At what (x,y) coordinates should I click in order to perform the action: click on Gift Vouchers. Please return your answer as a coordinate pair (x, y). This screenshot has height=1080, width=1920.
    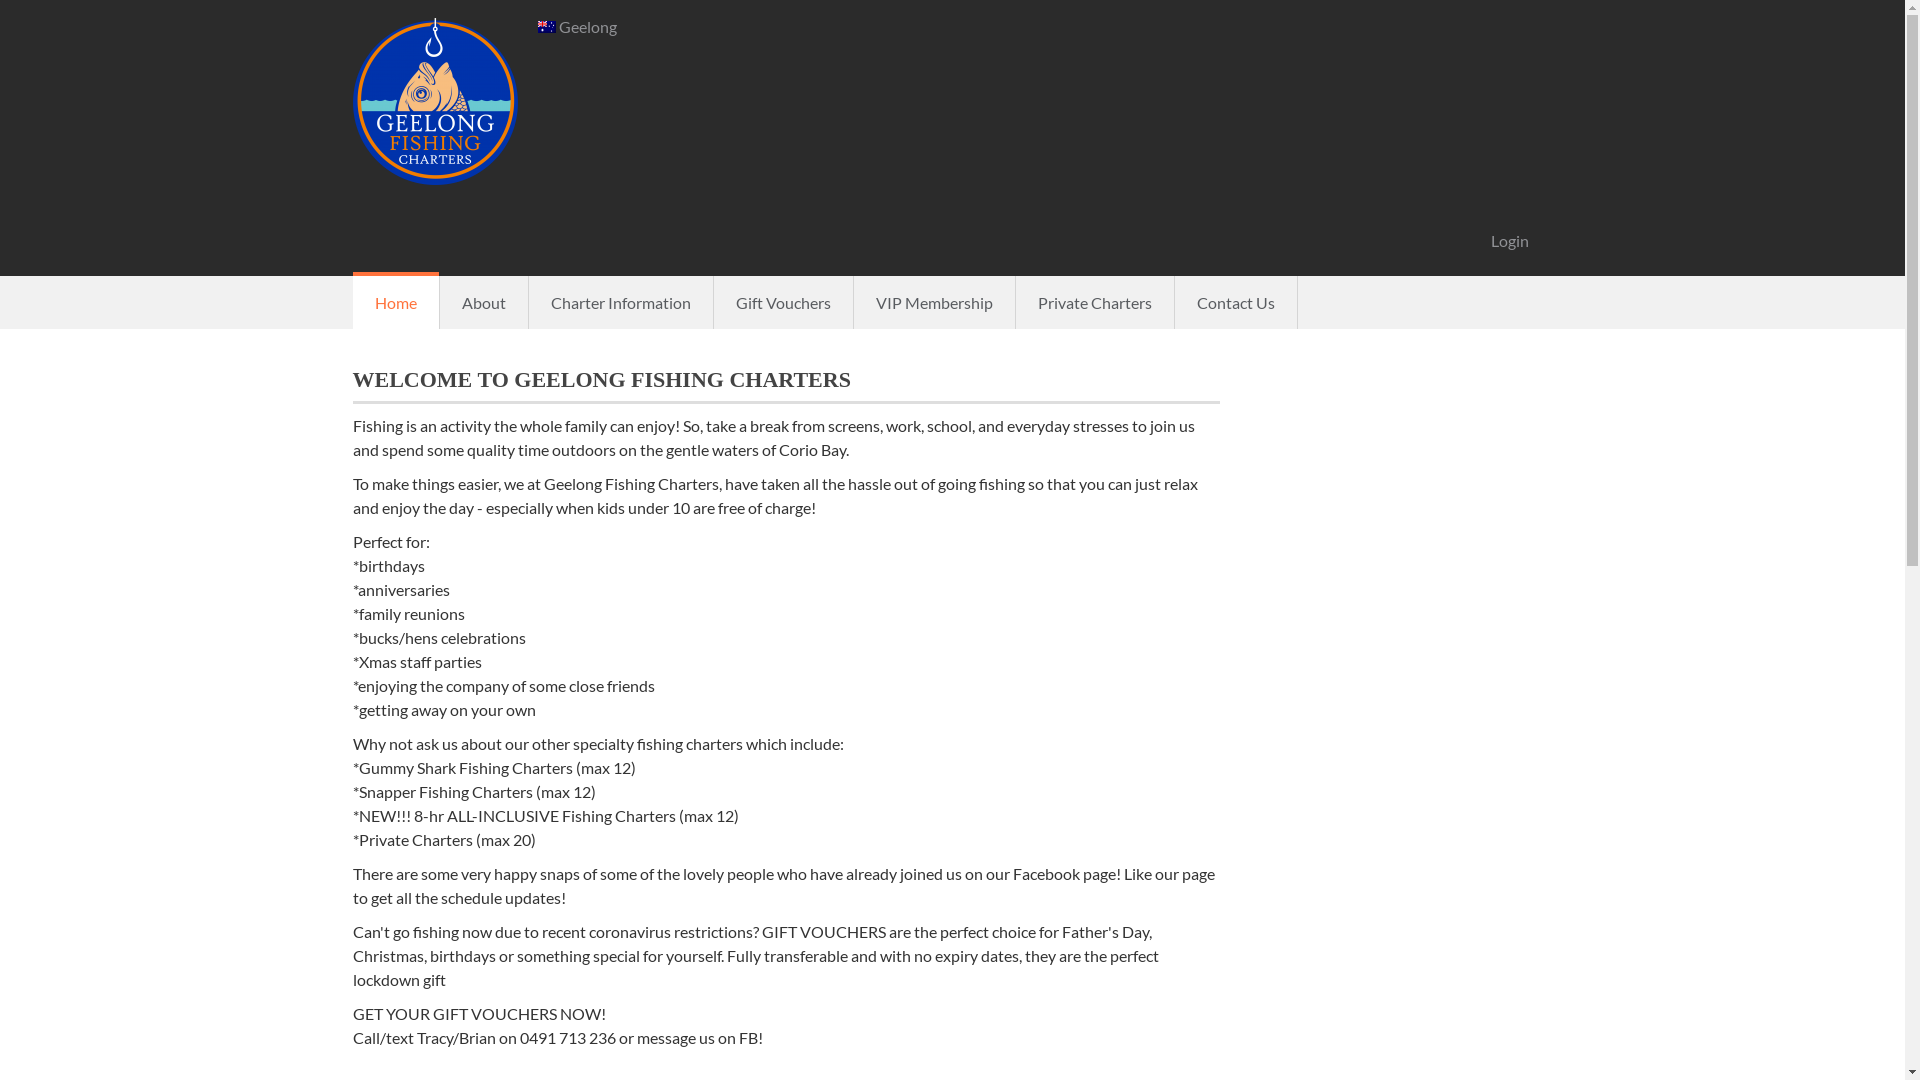
    Looking at the image, I should click on (784, 302).